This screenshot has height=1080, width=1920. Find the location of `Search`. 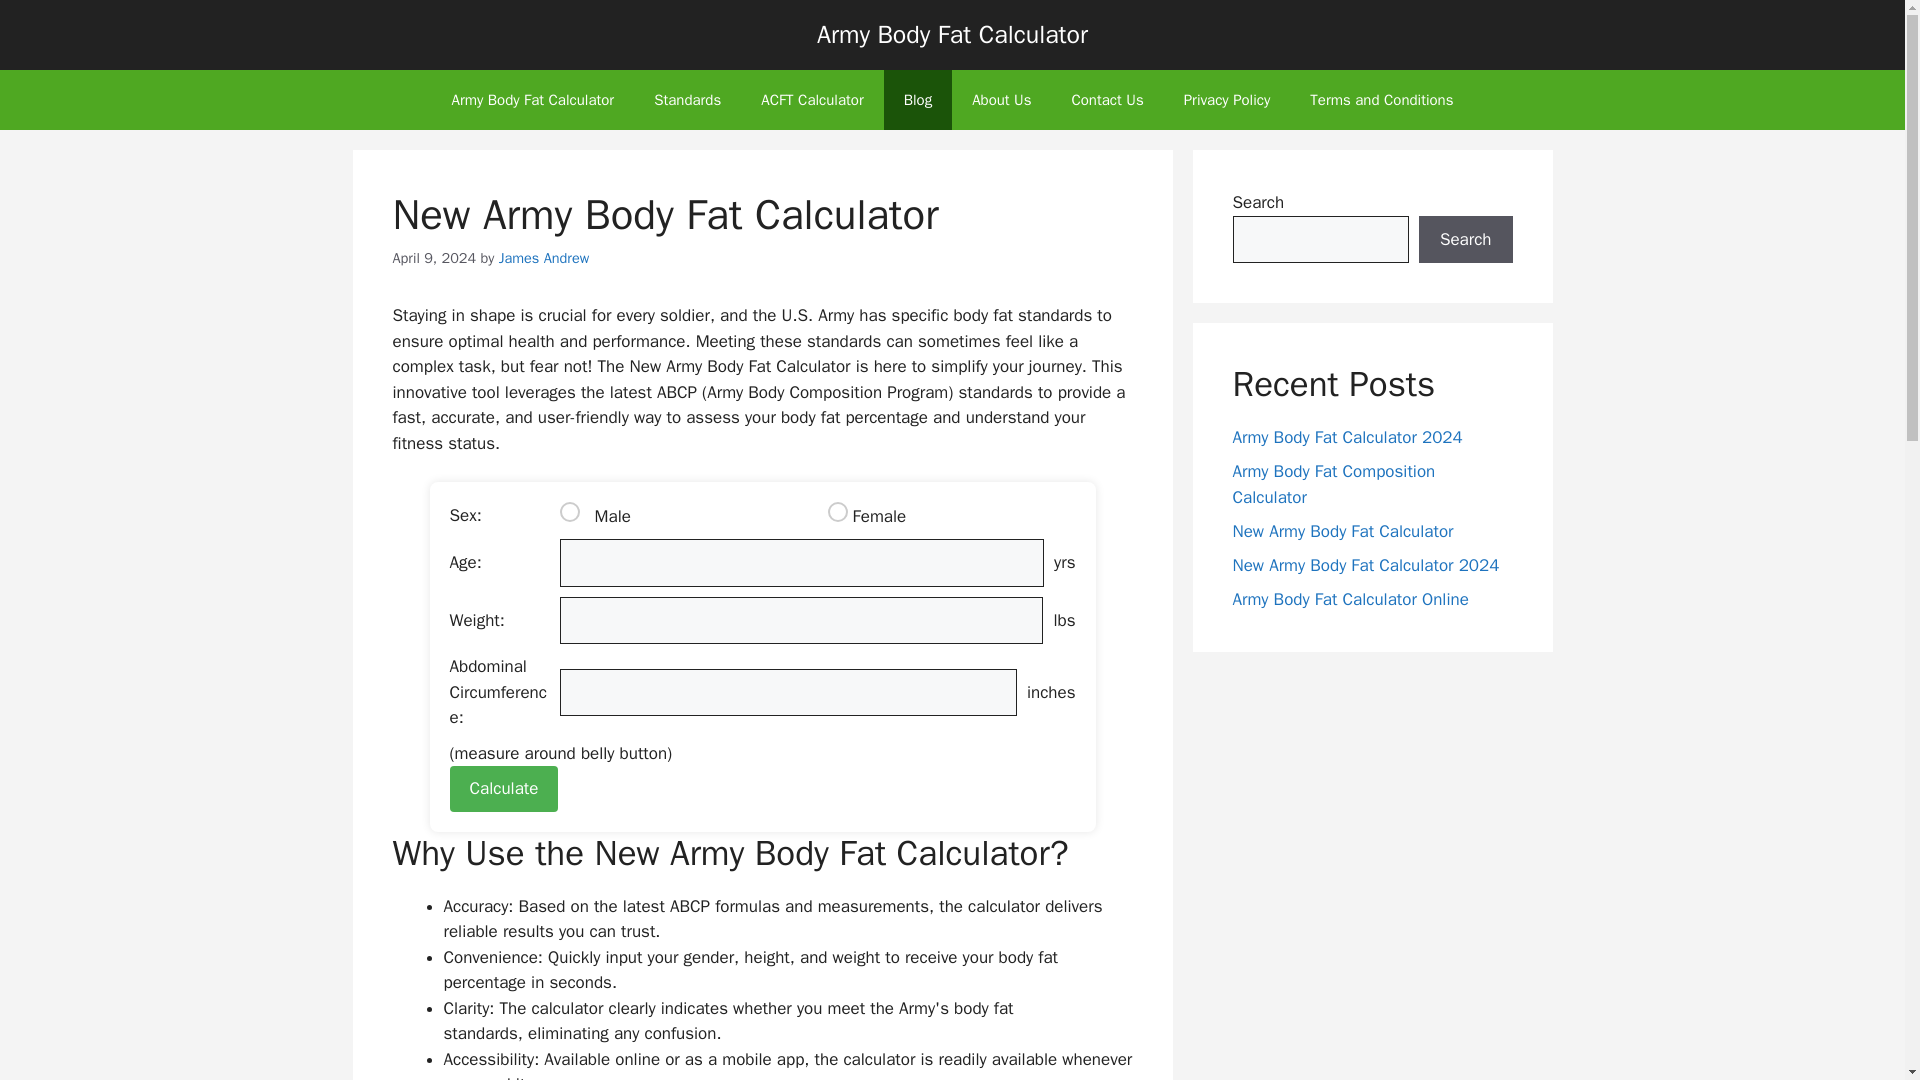

Search is located at coordinates (1465, 240).